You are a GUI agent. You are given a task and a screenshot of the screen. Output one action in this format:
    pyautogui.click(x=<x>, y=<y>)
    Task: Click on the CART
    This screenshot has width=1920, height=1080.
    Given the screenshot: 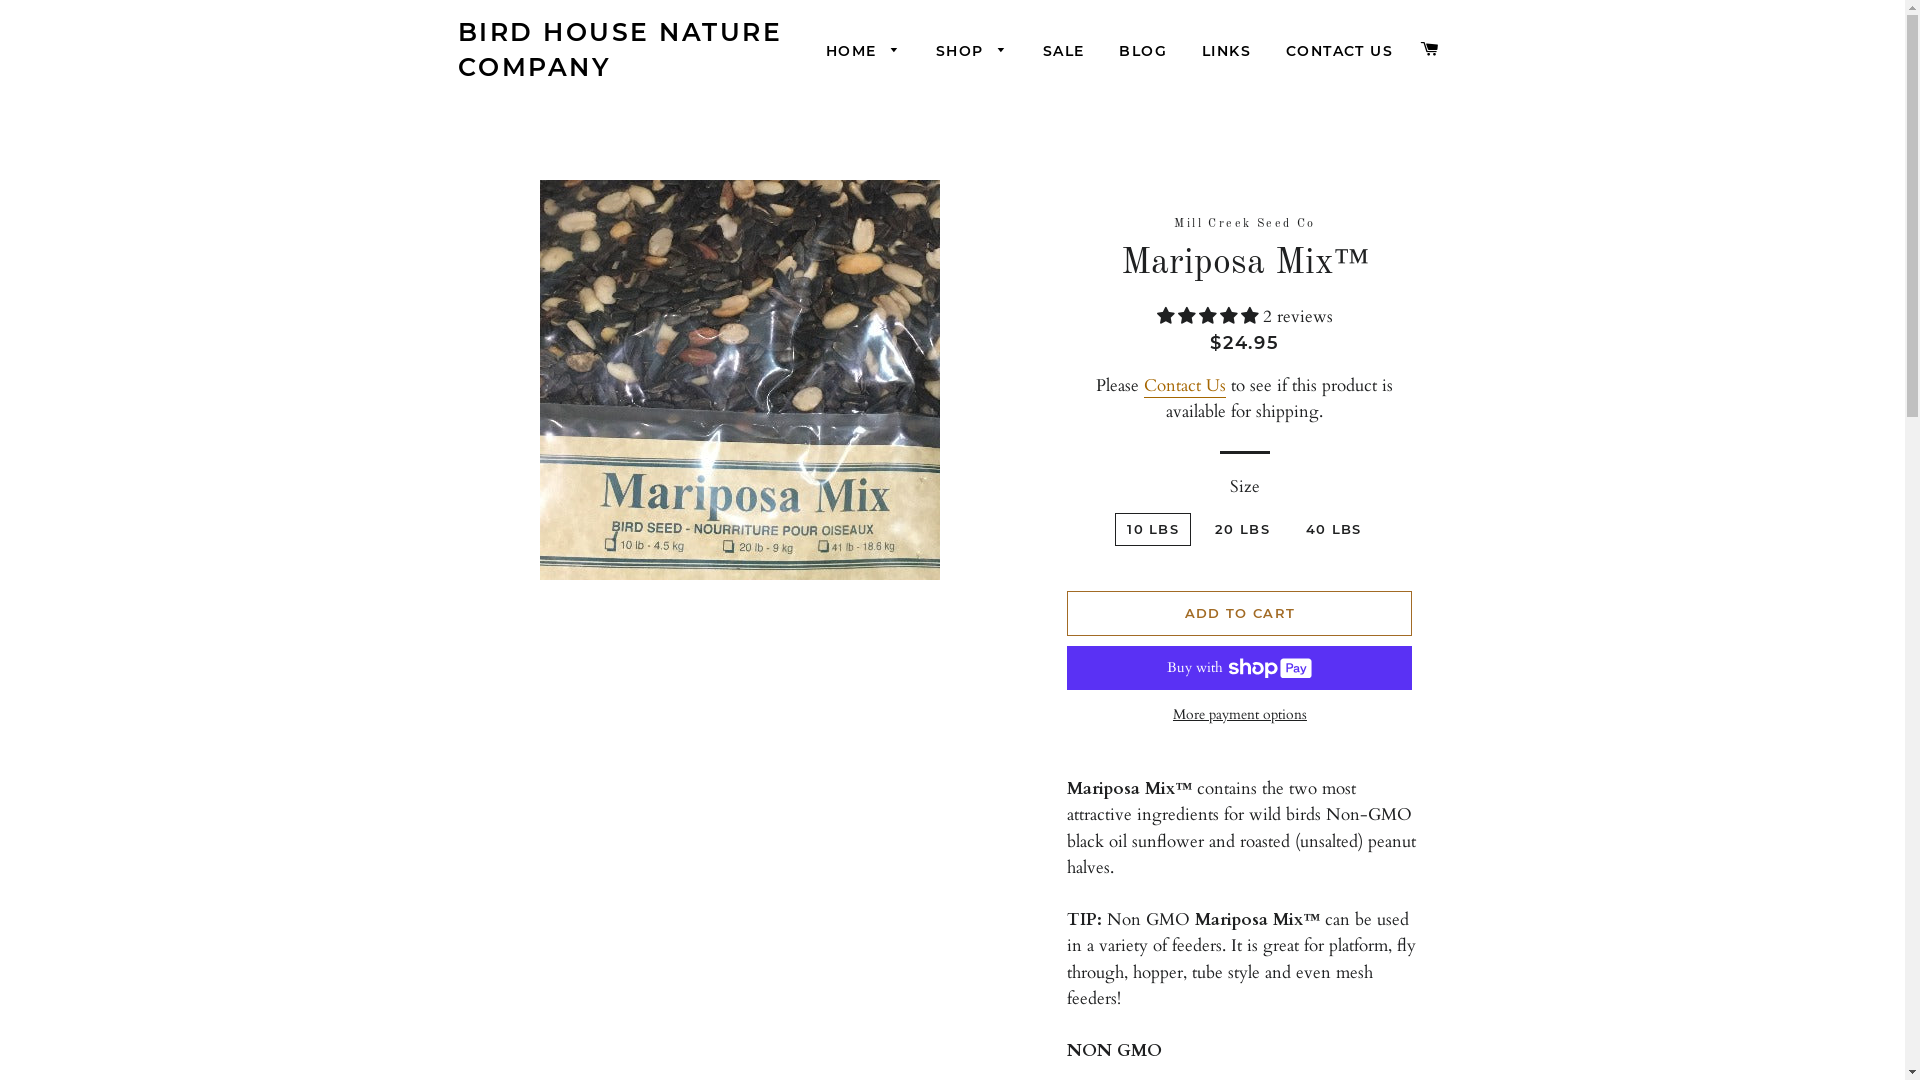 What is the action you would take?
    pyautogui.click(x=1430, y=50)
    